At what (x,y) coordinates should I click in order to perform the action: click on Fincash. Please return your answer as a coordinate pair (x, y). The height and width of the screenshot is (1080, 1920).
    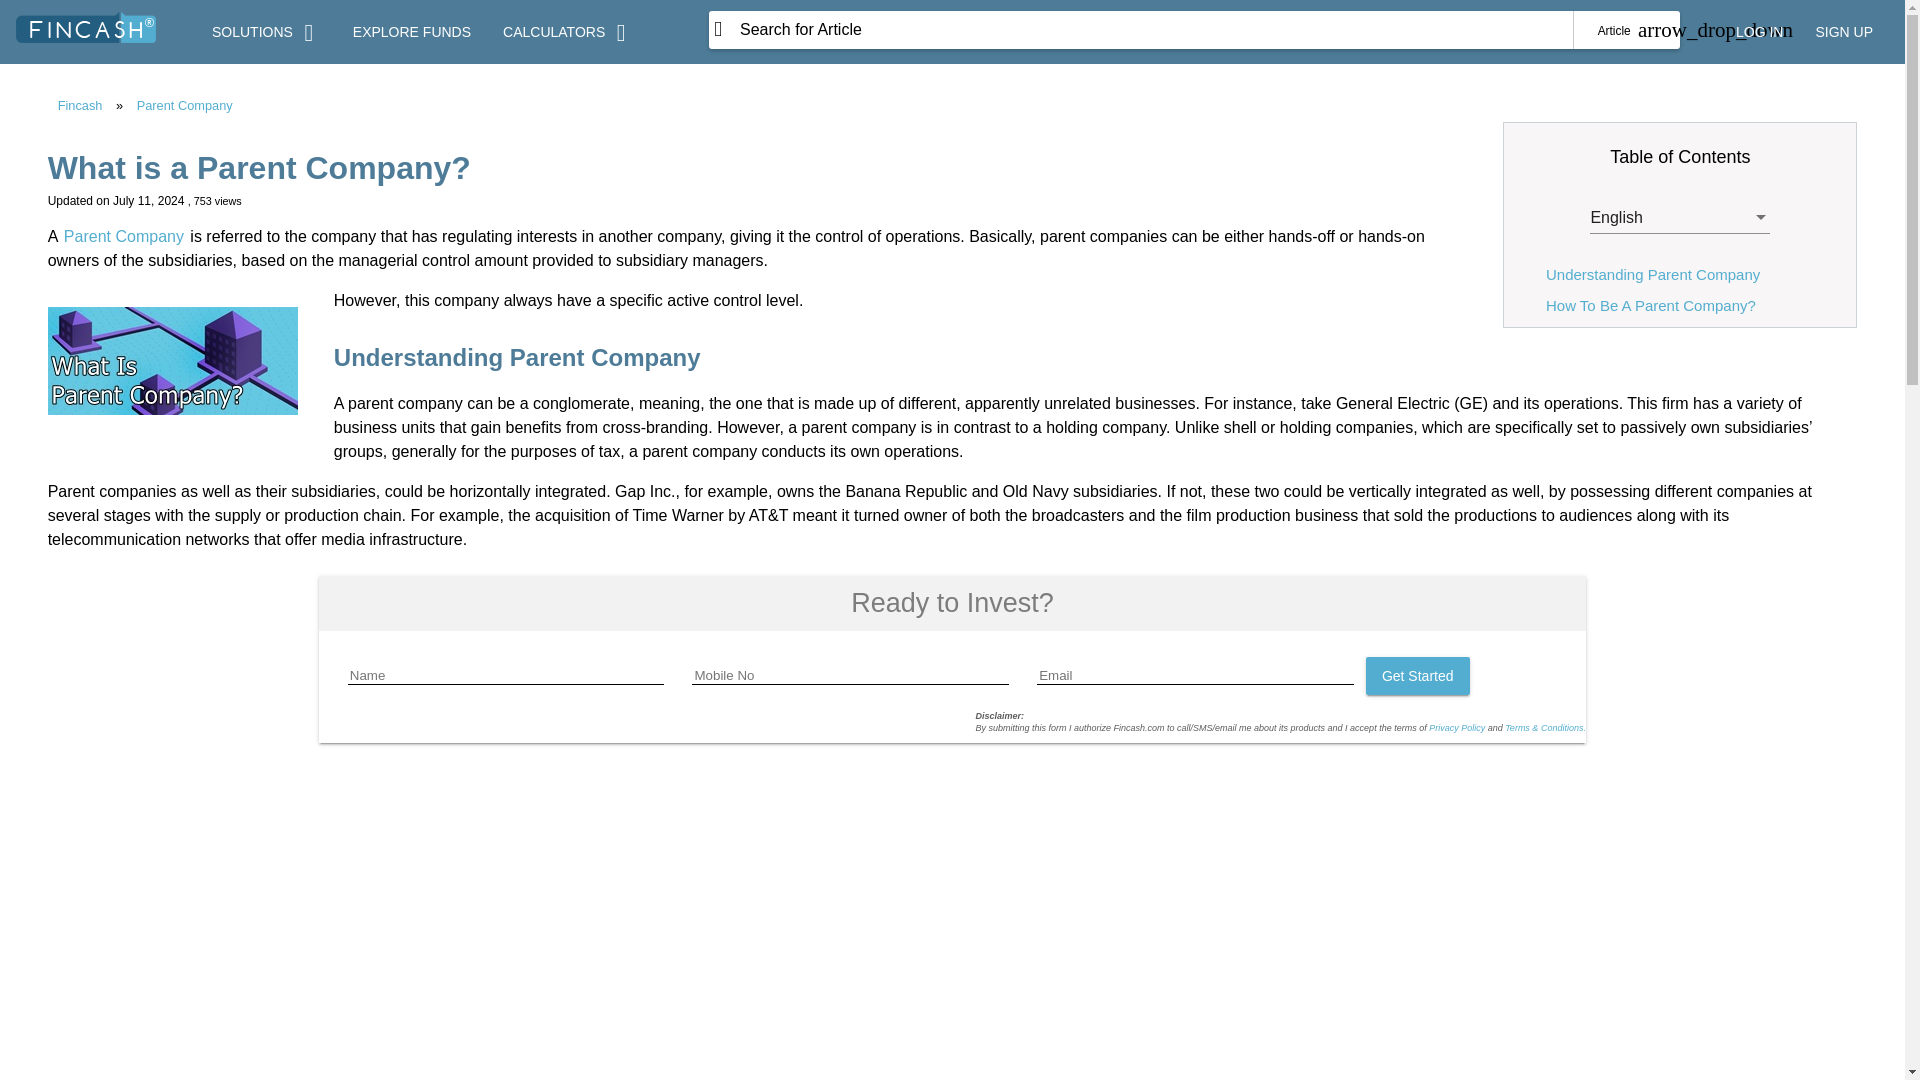
    Looking at the image, I should click on (80, 106).